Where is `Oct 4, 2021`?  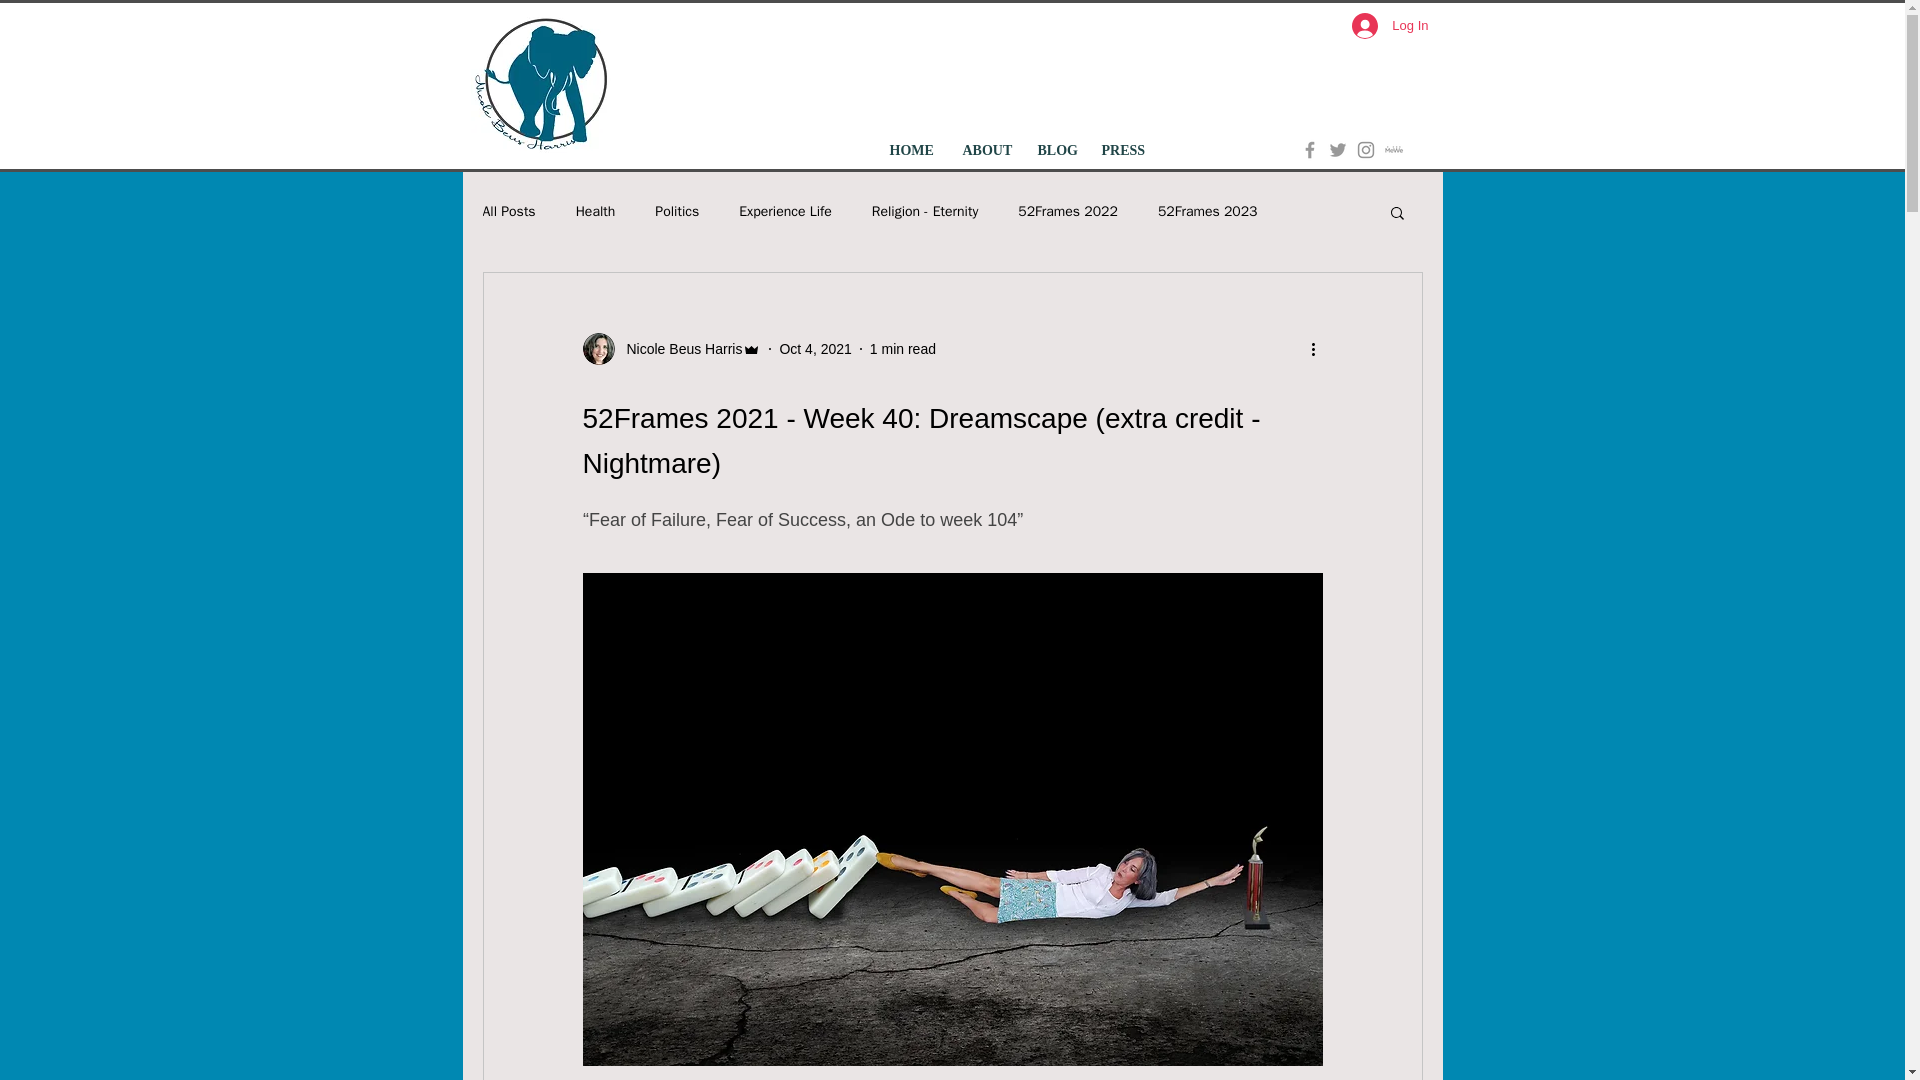
Oct 4, 2021 is located at coordinates (814, 348).